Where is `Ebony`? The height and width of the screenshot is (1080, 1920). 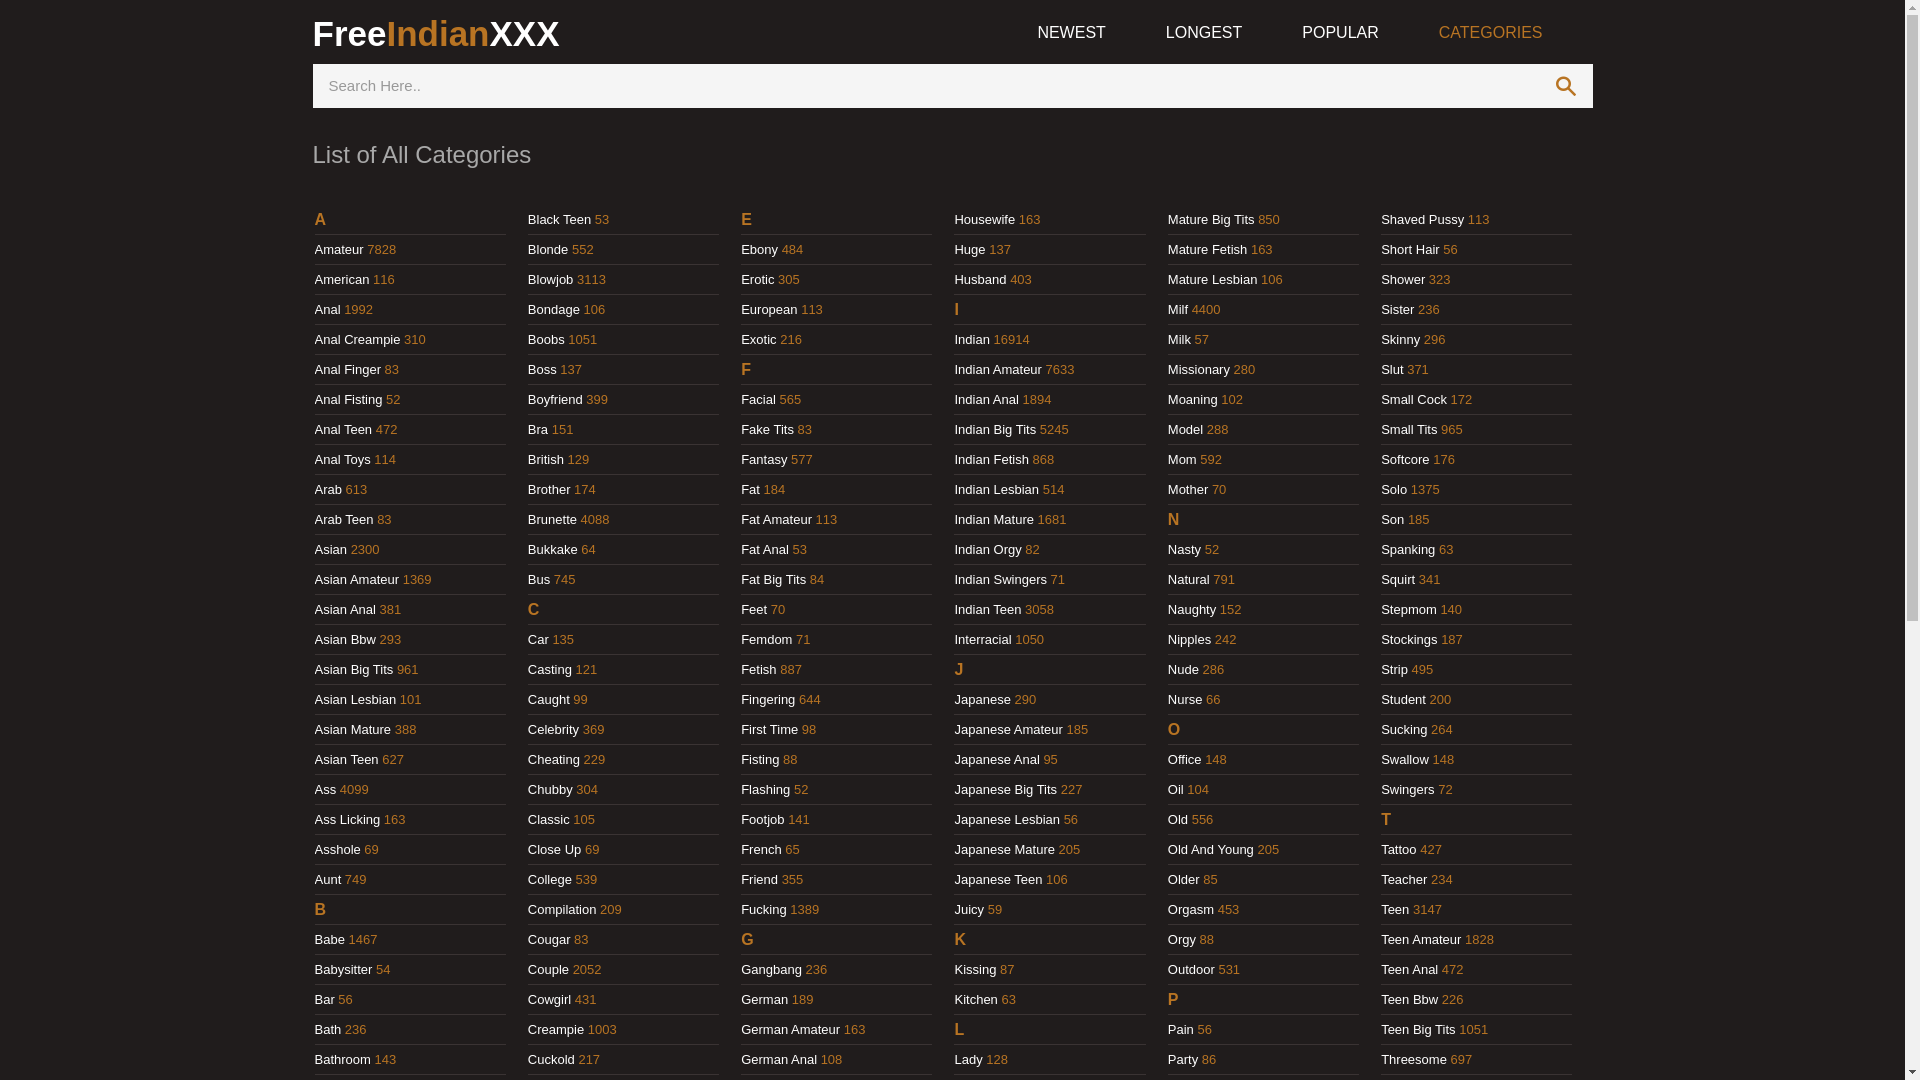
Ebony is located at coordinates (760, 250).